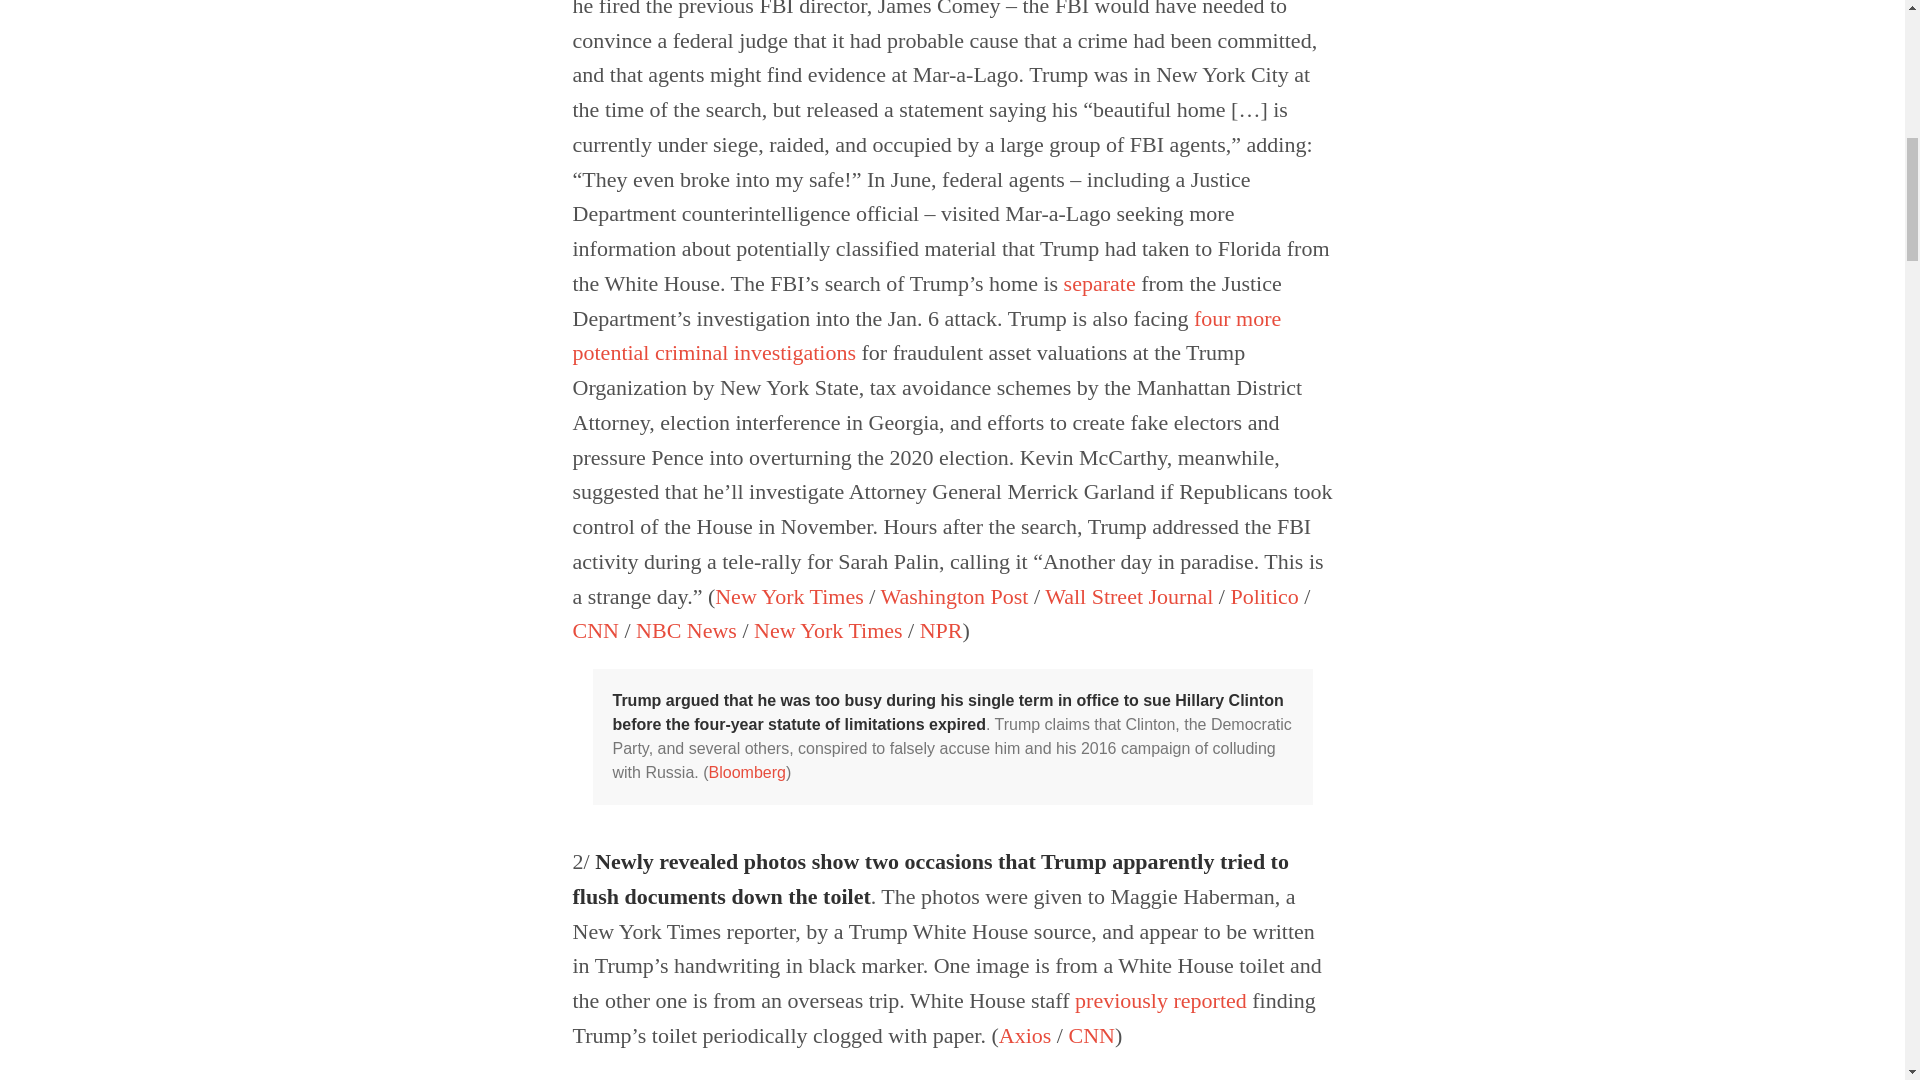 This screenshot has height=1080, width=1920. Describe the element at coordinates (1100, 283) in the screenshot. I see `separate` at that location.